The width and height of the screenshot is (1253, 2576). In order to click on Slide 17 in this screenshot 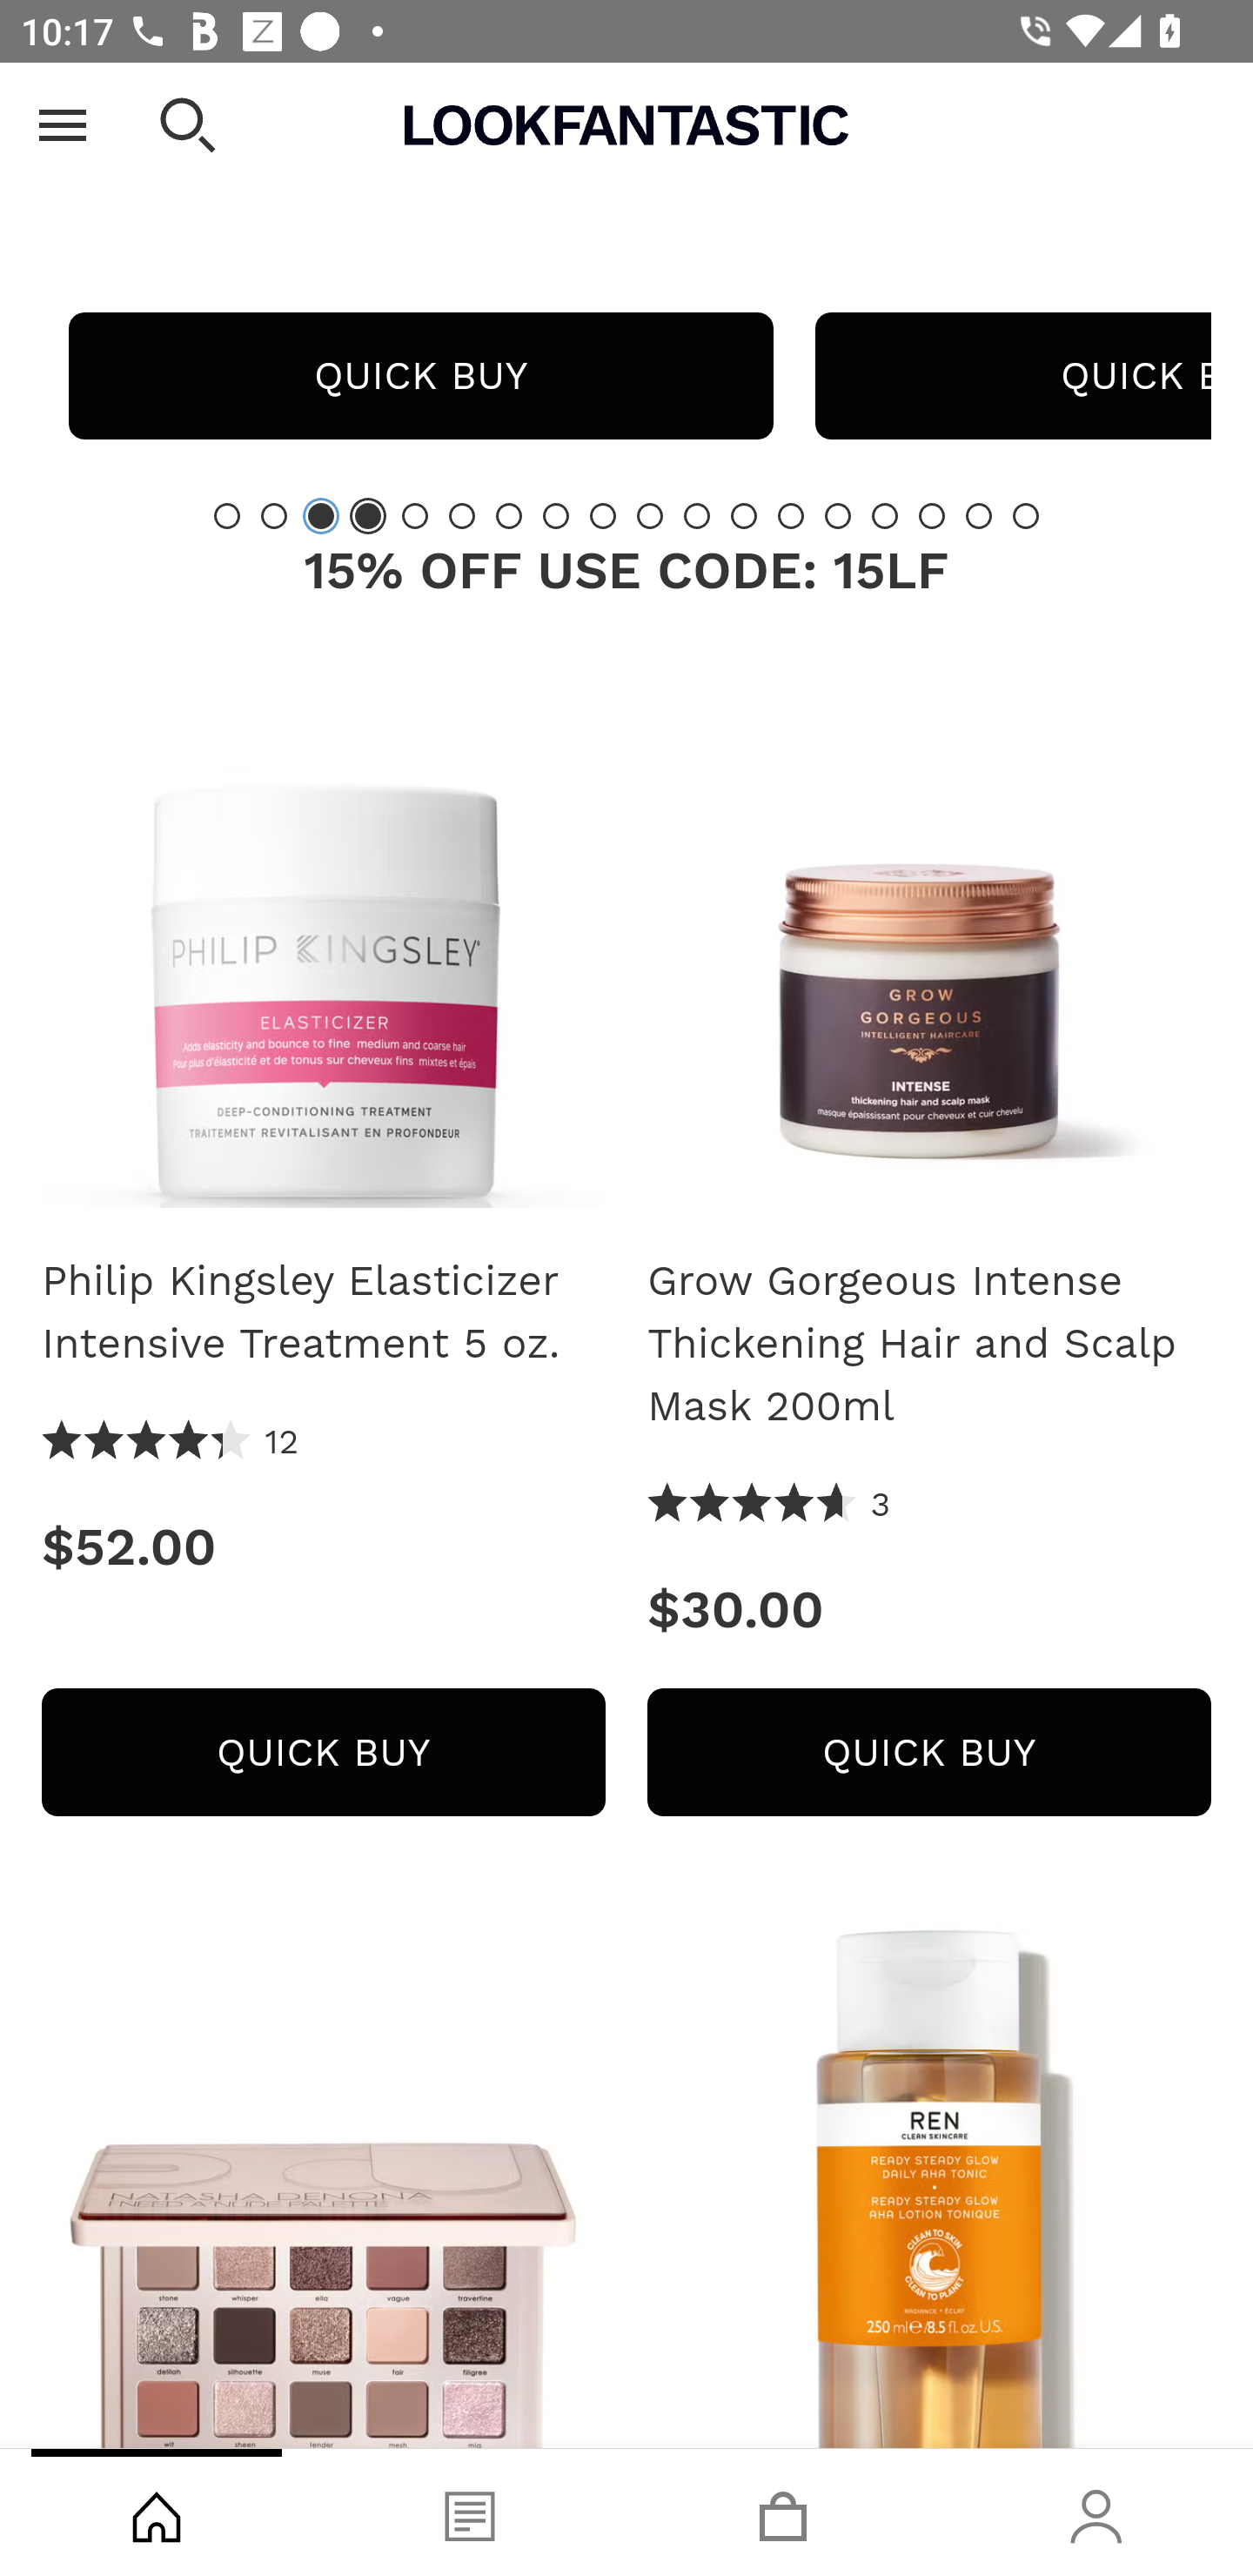, I will do `click(979, 516)`.